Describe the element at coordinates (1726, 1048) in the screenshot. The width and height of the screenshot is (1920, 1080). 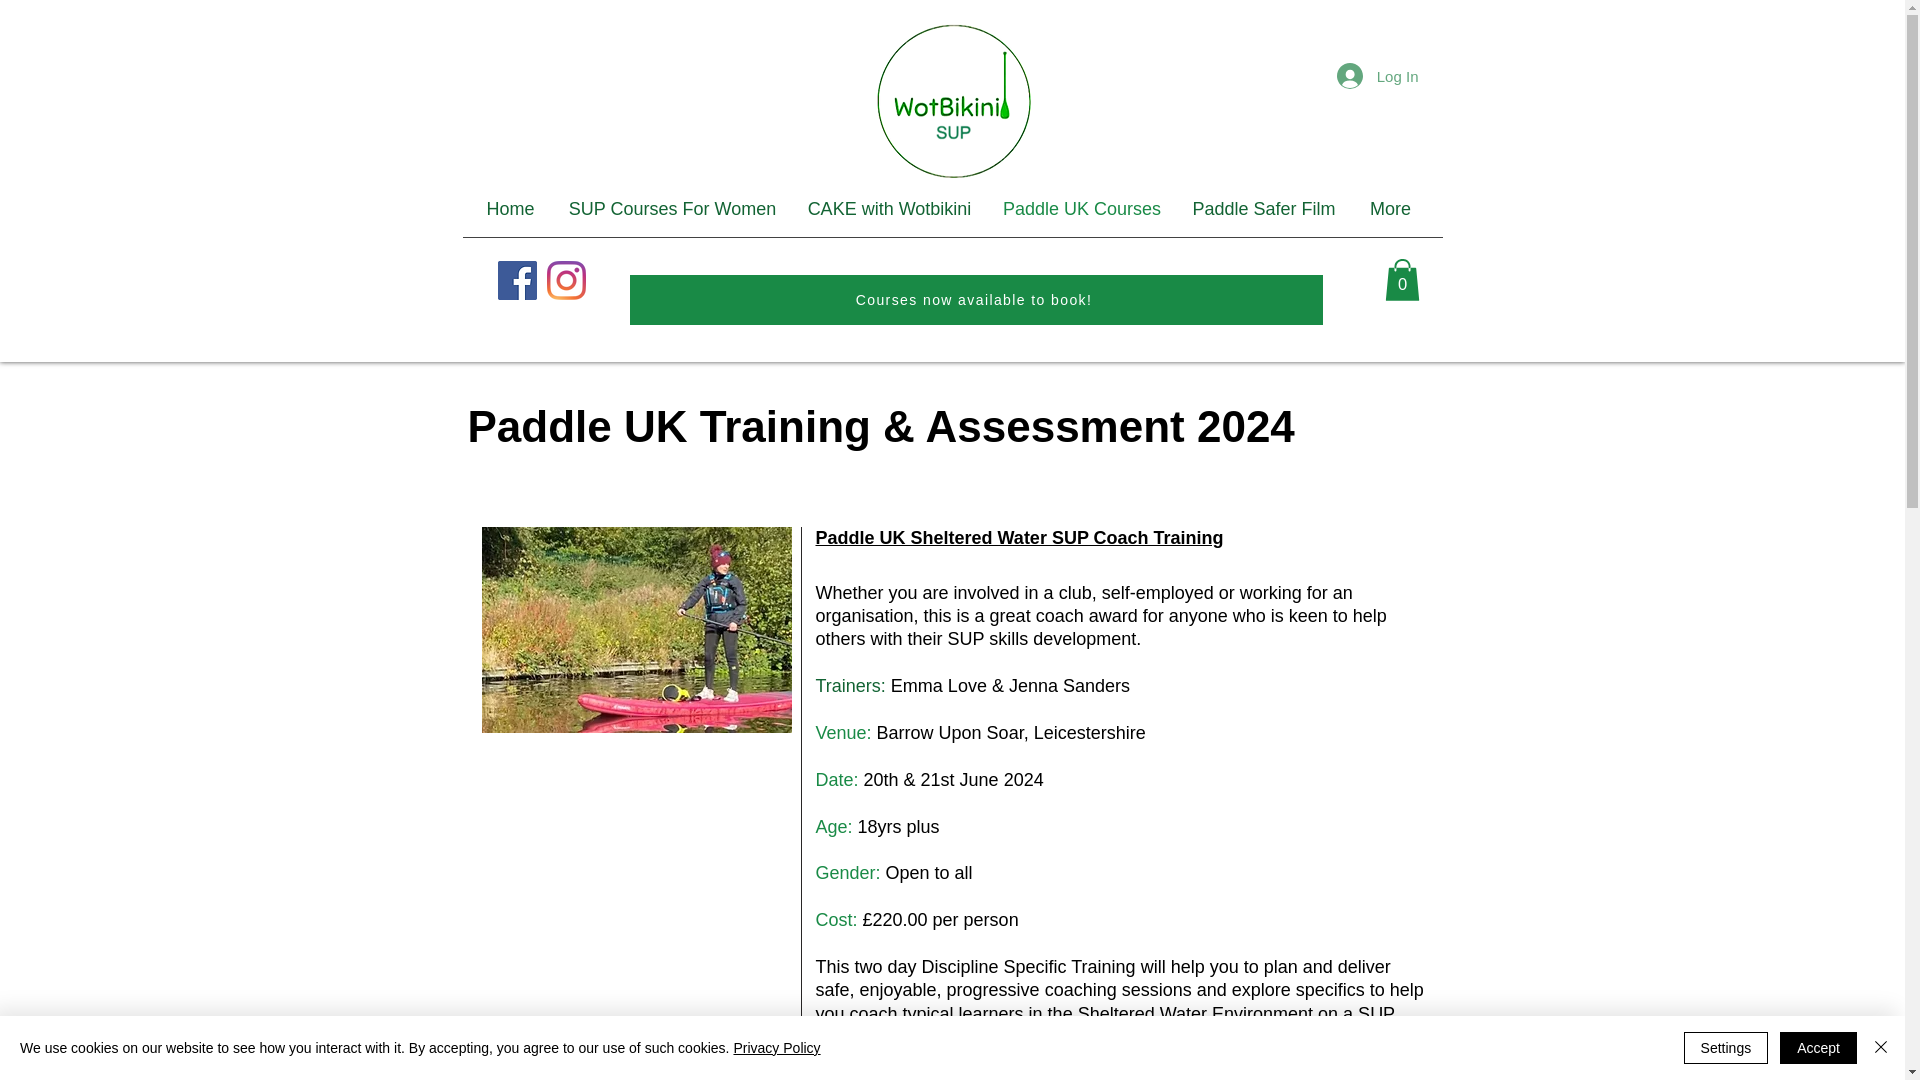
I see `Settings` at that location.